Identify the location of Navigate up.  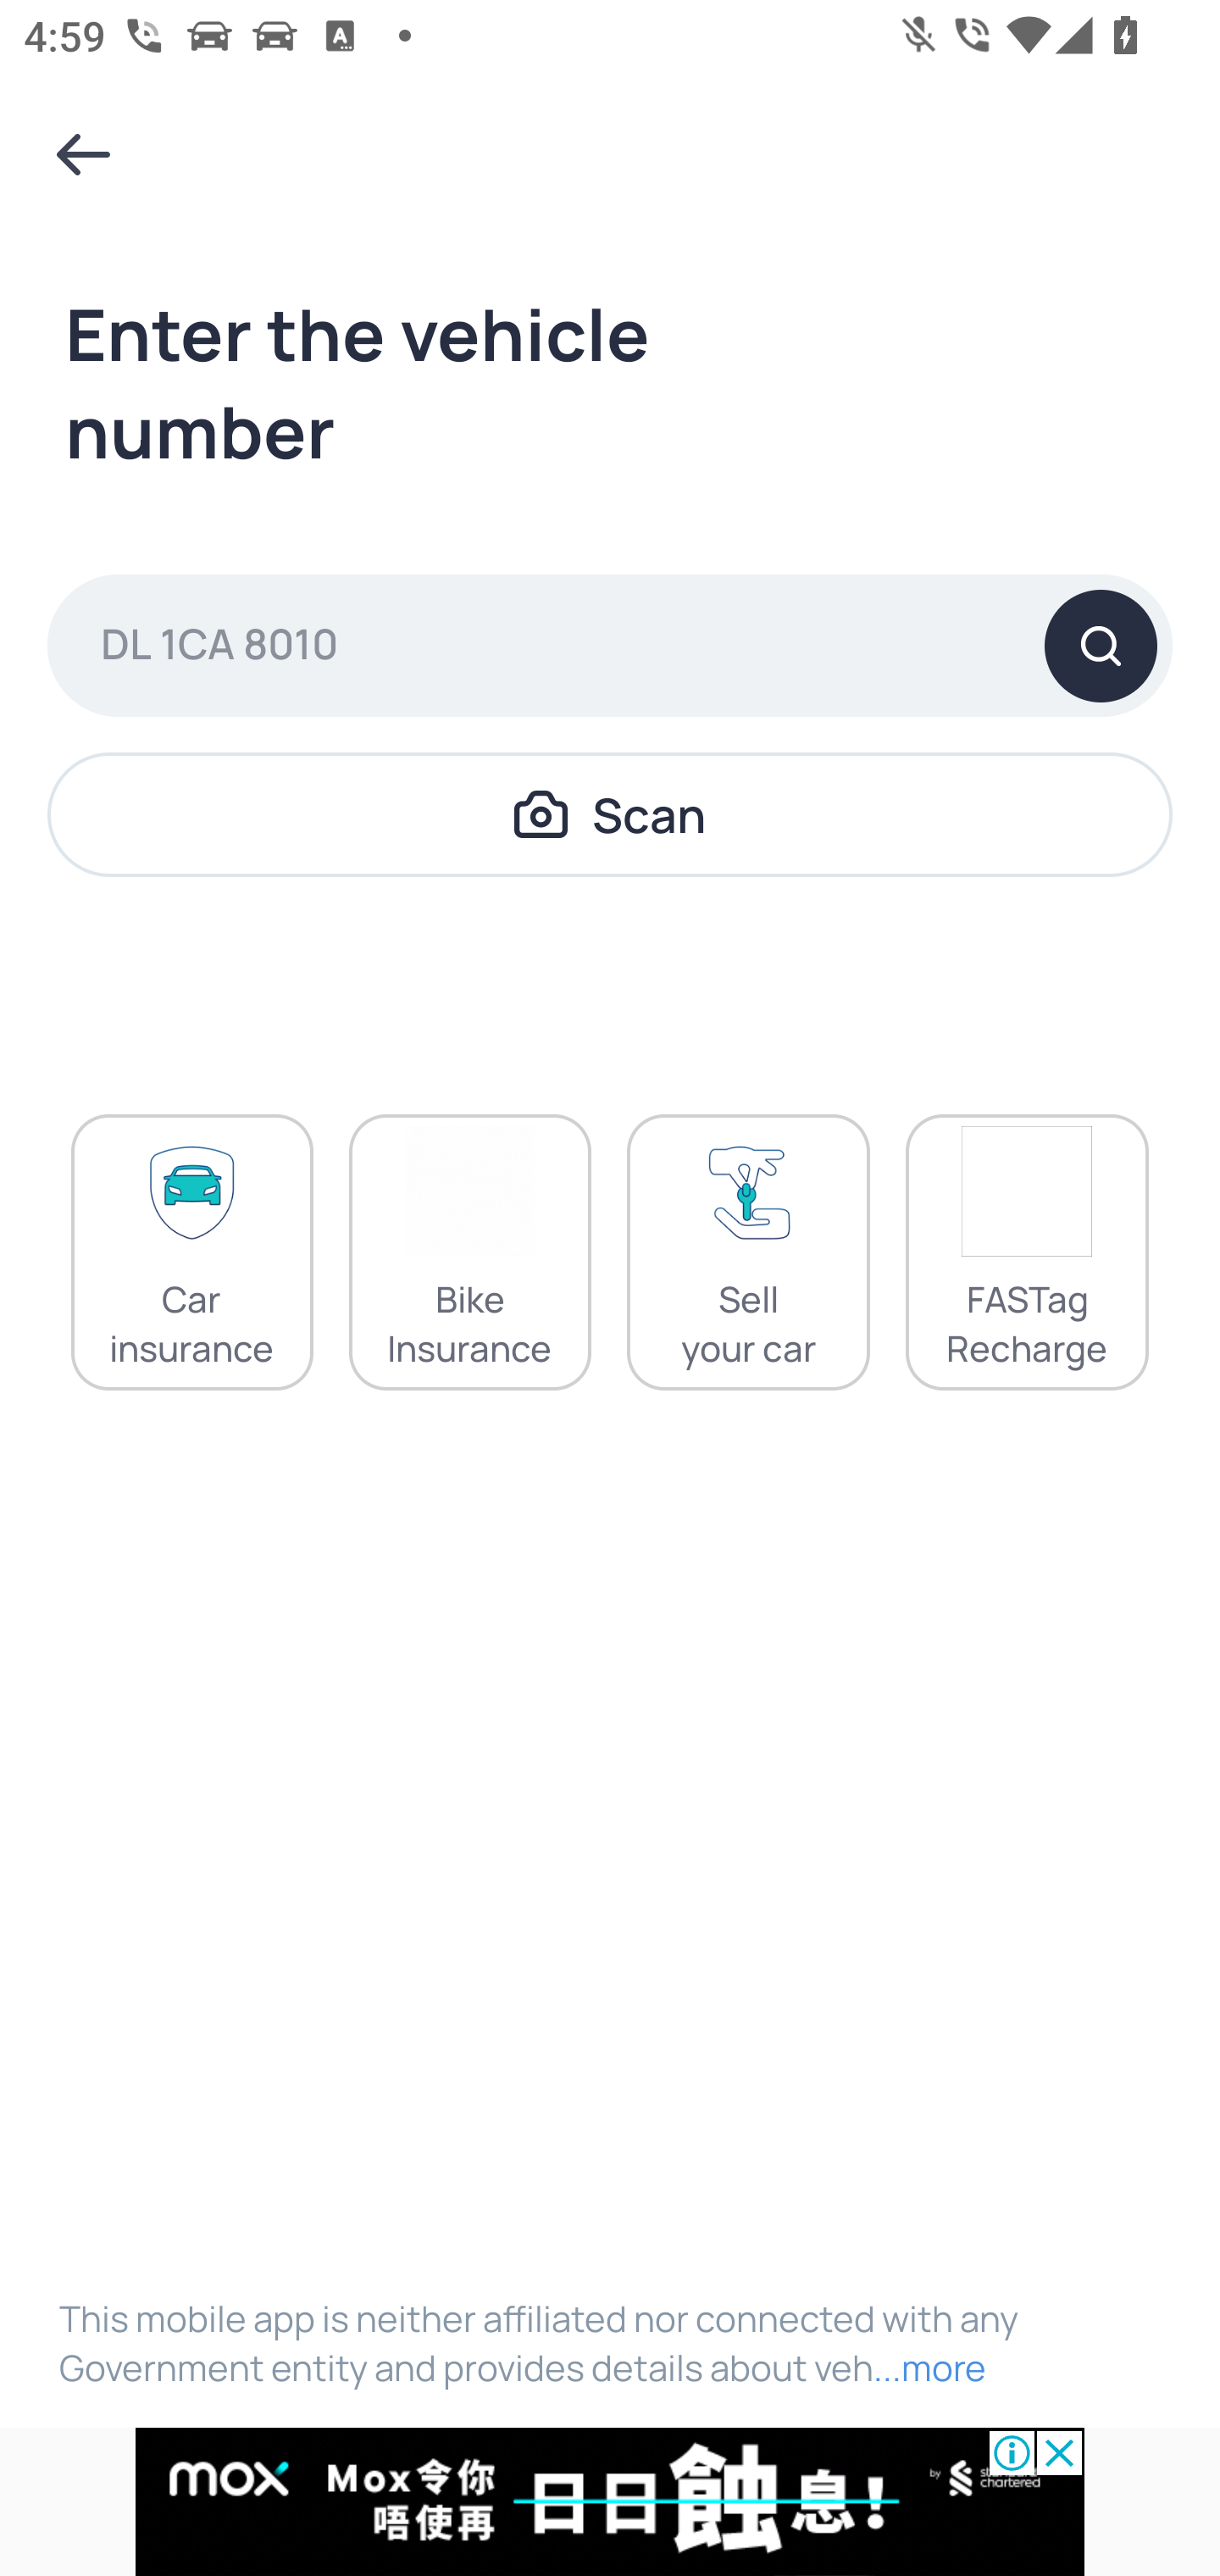
(83, 154).